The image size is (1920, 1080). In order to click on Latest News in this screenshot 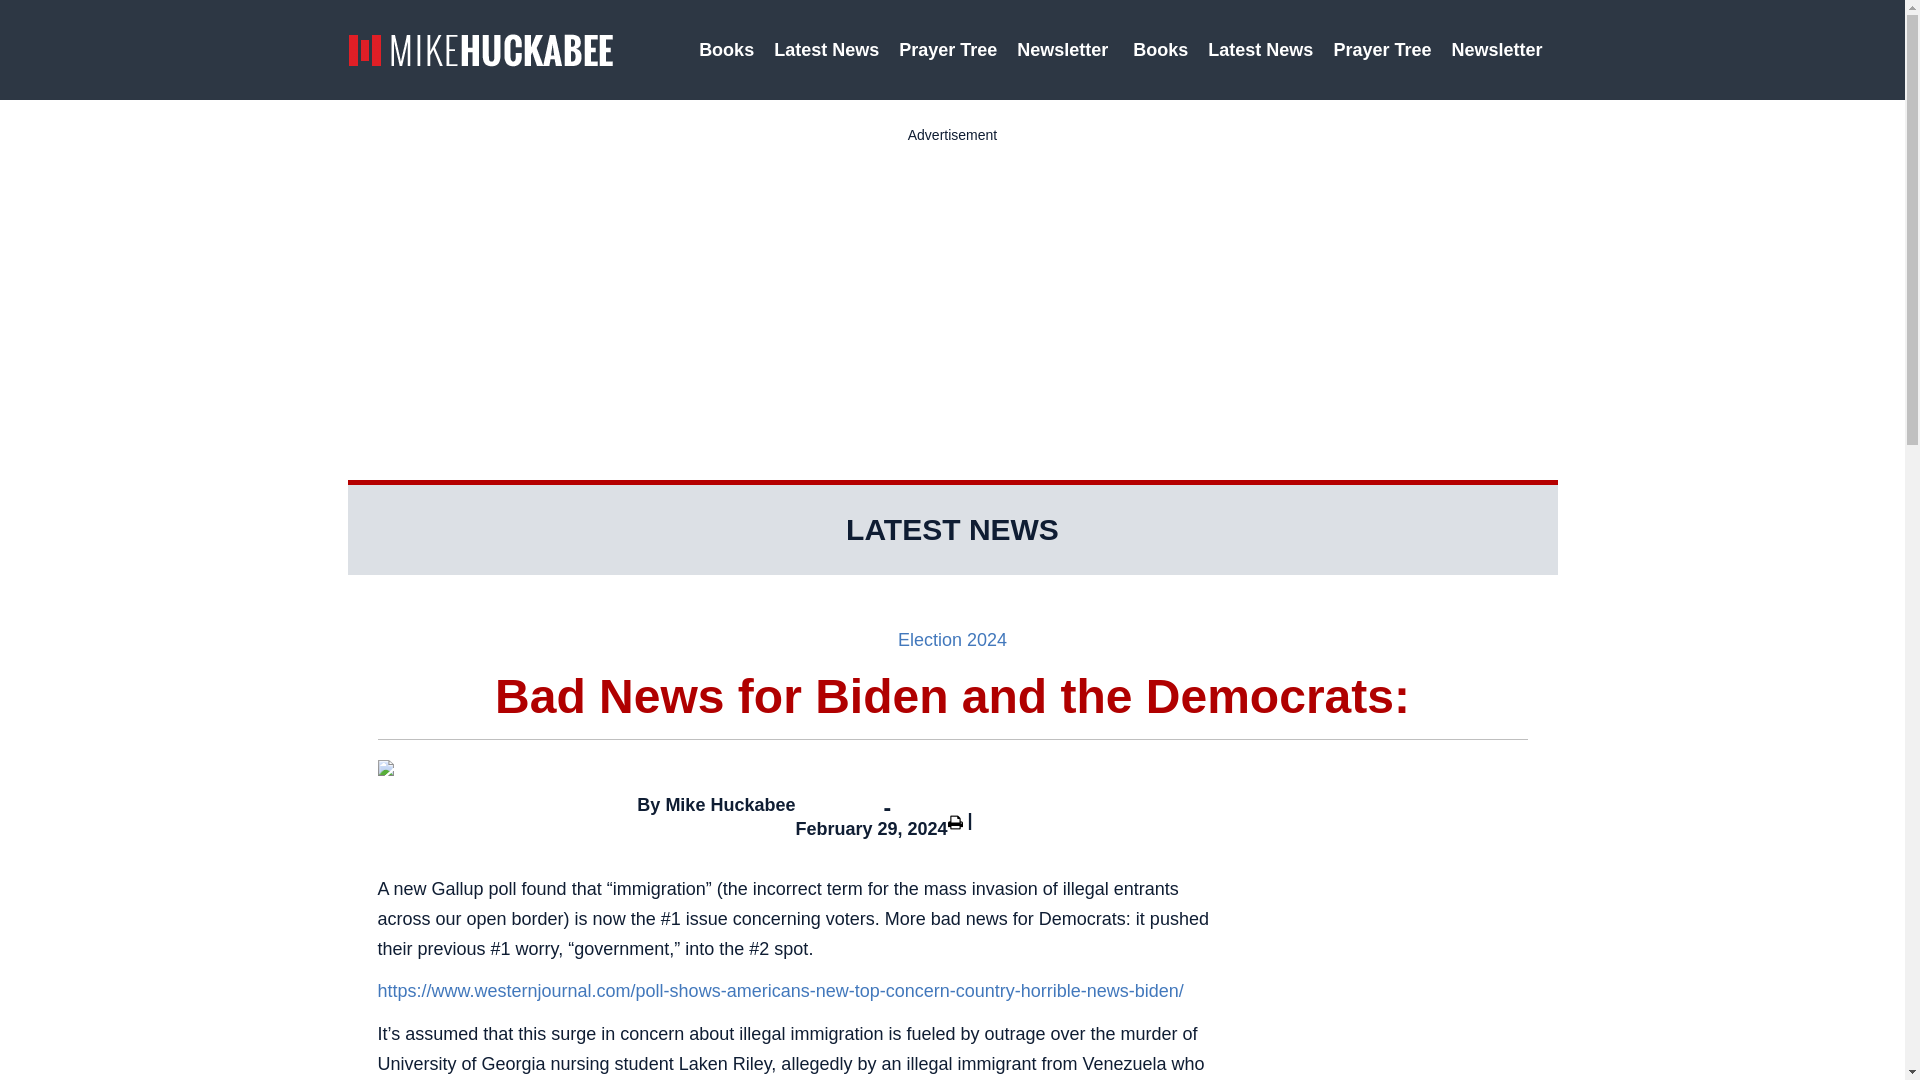, I will do `click(826, 50)`.